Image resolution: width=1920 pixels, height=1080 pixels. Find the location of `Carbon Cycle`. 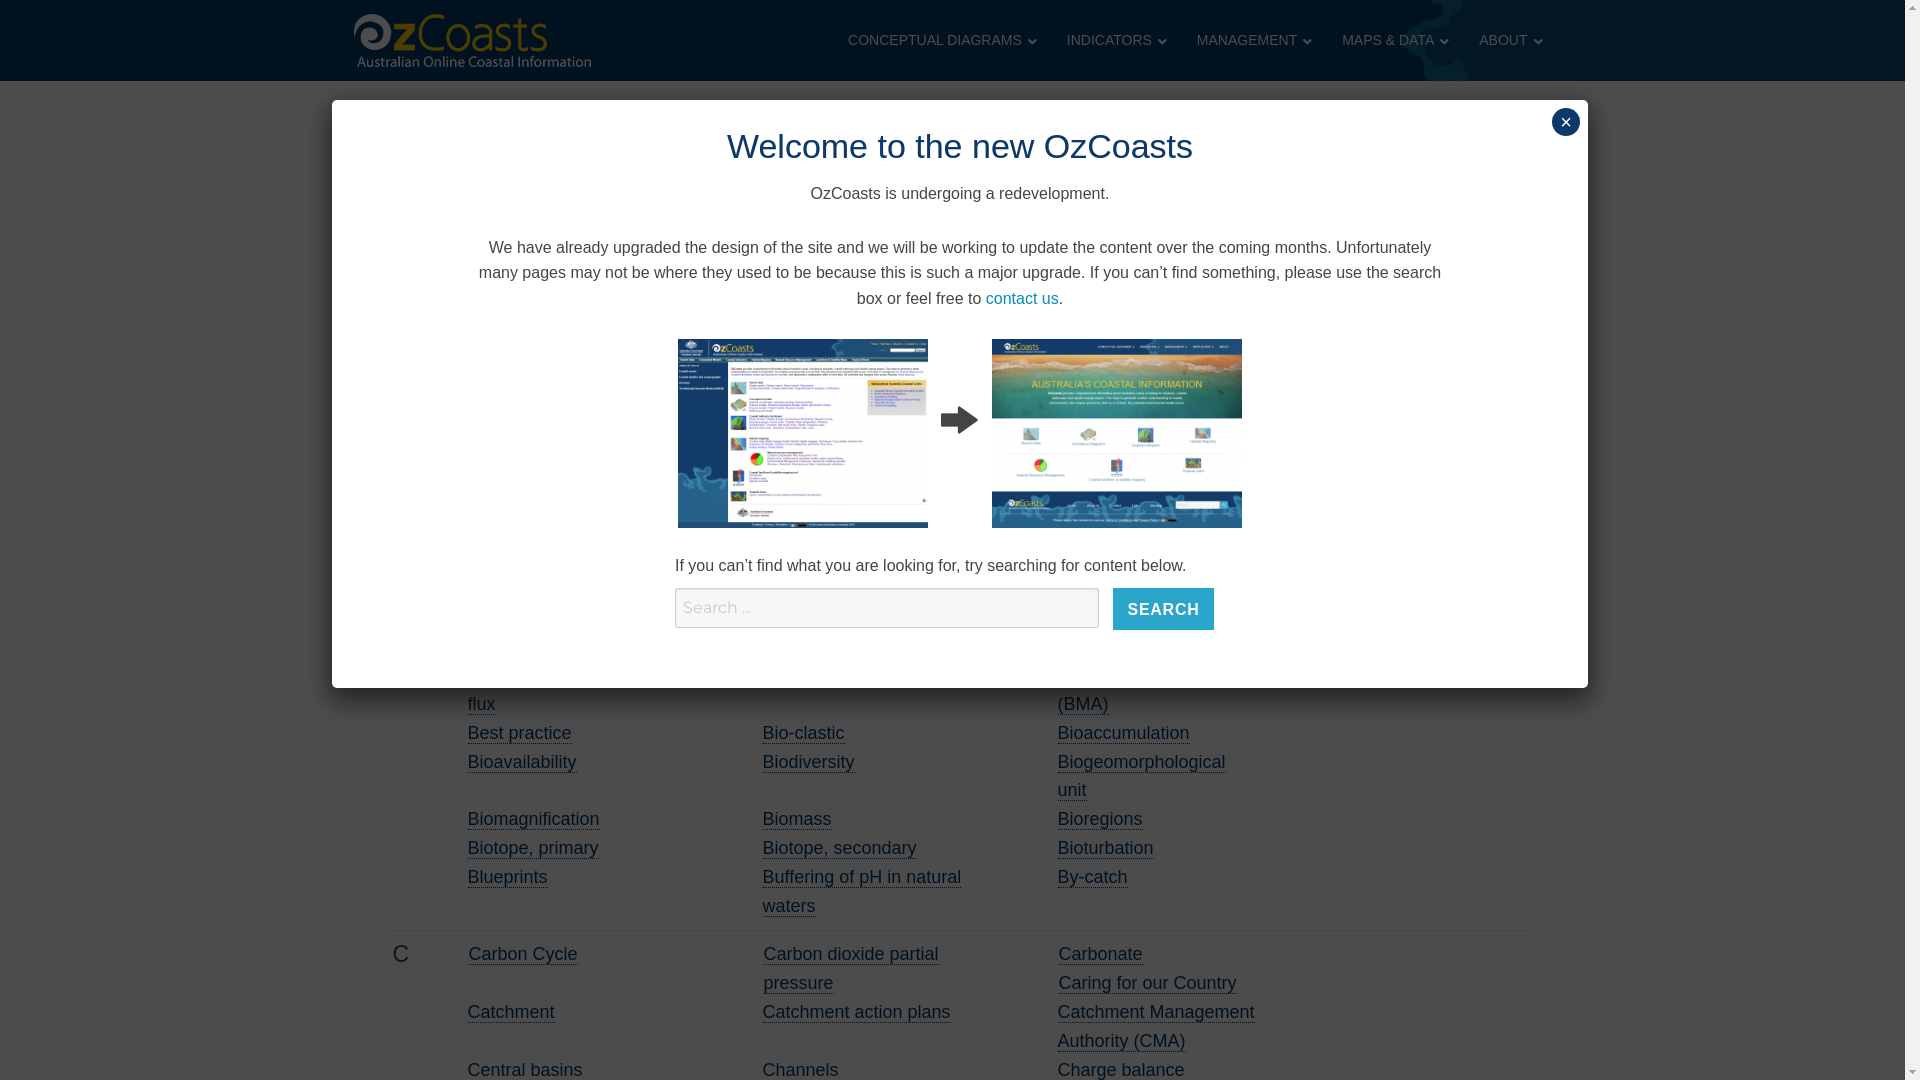

Carbon Cycle is located at coordinates (522, 954).